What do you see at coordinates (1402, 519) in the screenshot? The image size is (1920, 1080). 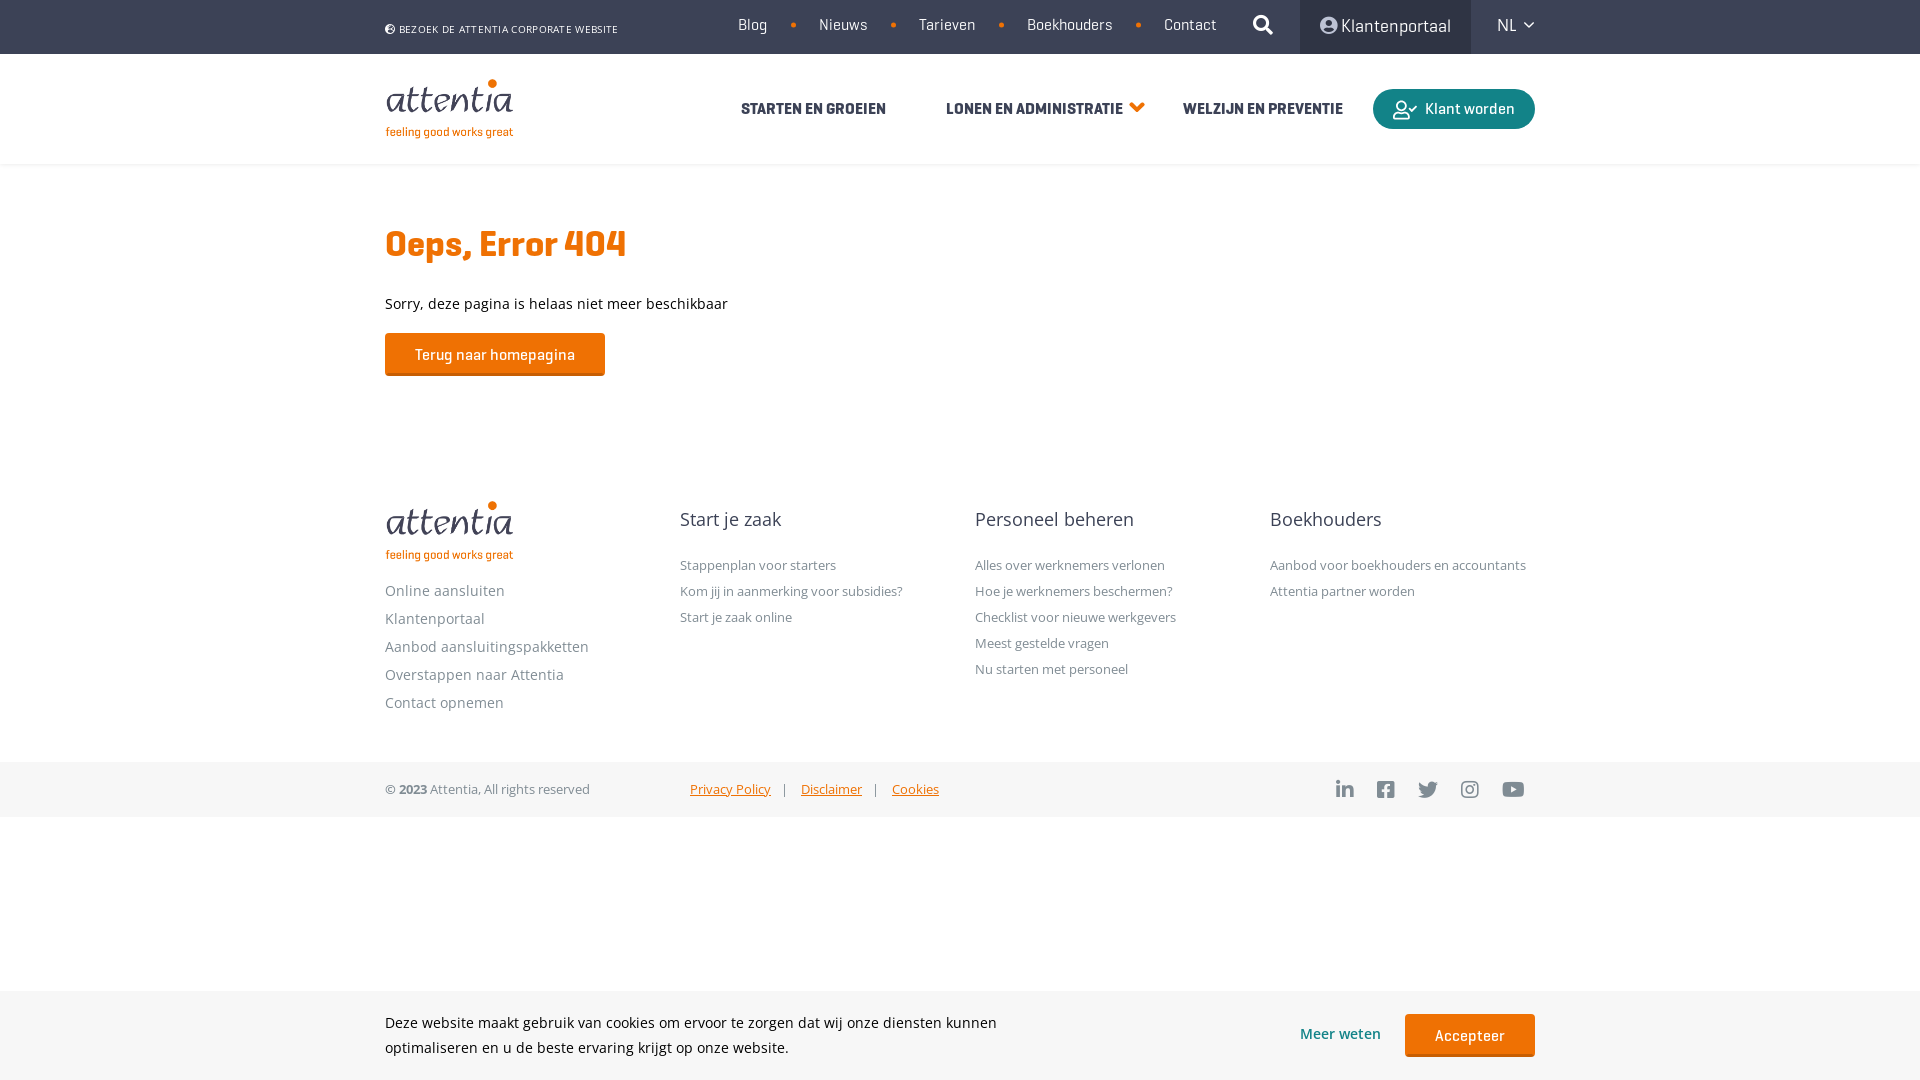 I see `Boekhouders` at bounding box center [1402, 519].